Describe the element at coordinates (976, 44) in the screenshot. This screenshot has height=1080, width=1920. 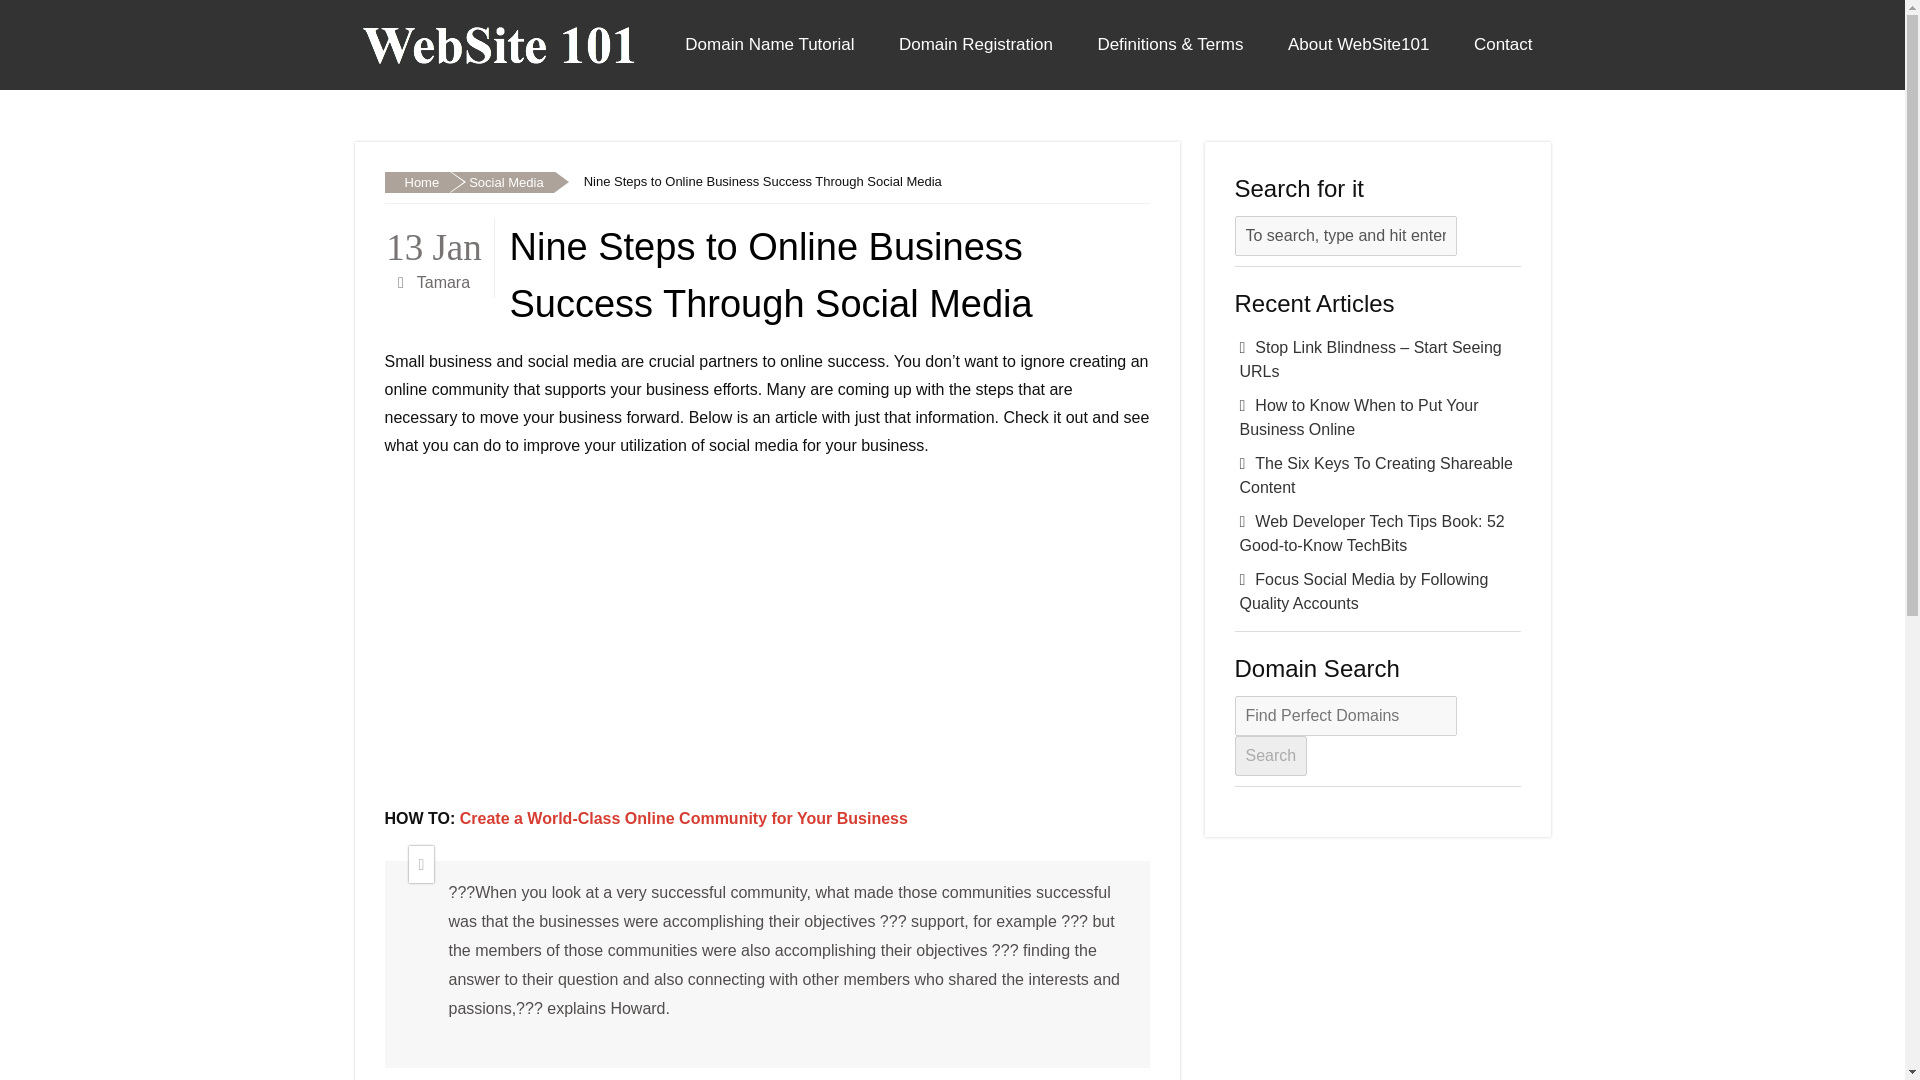
I see `Domain Registration` at that location.